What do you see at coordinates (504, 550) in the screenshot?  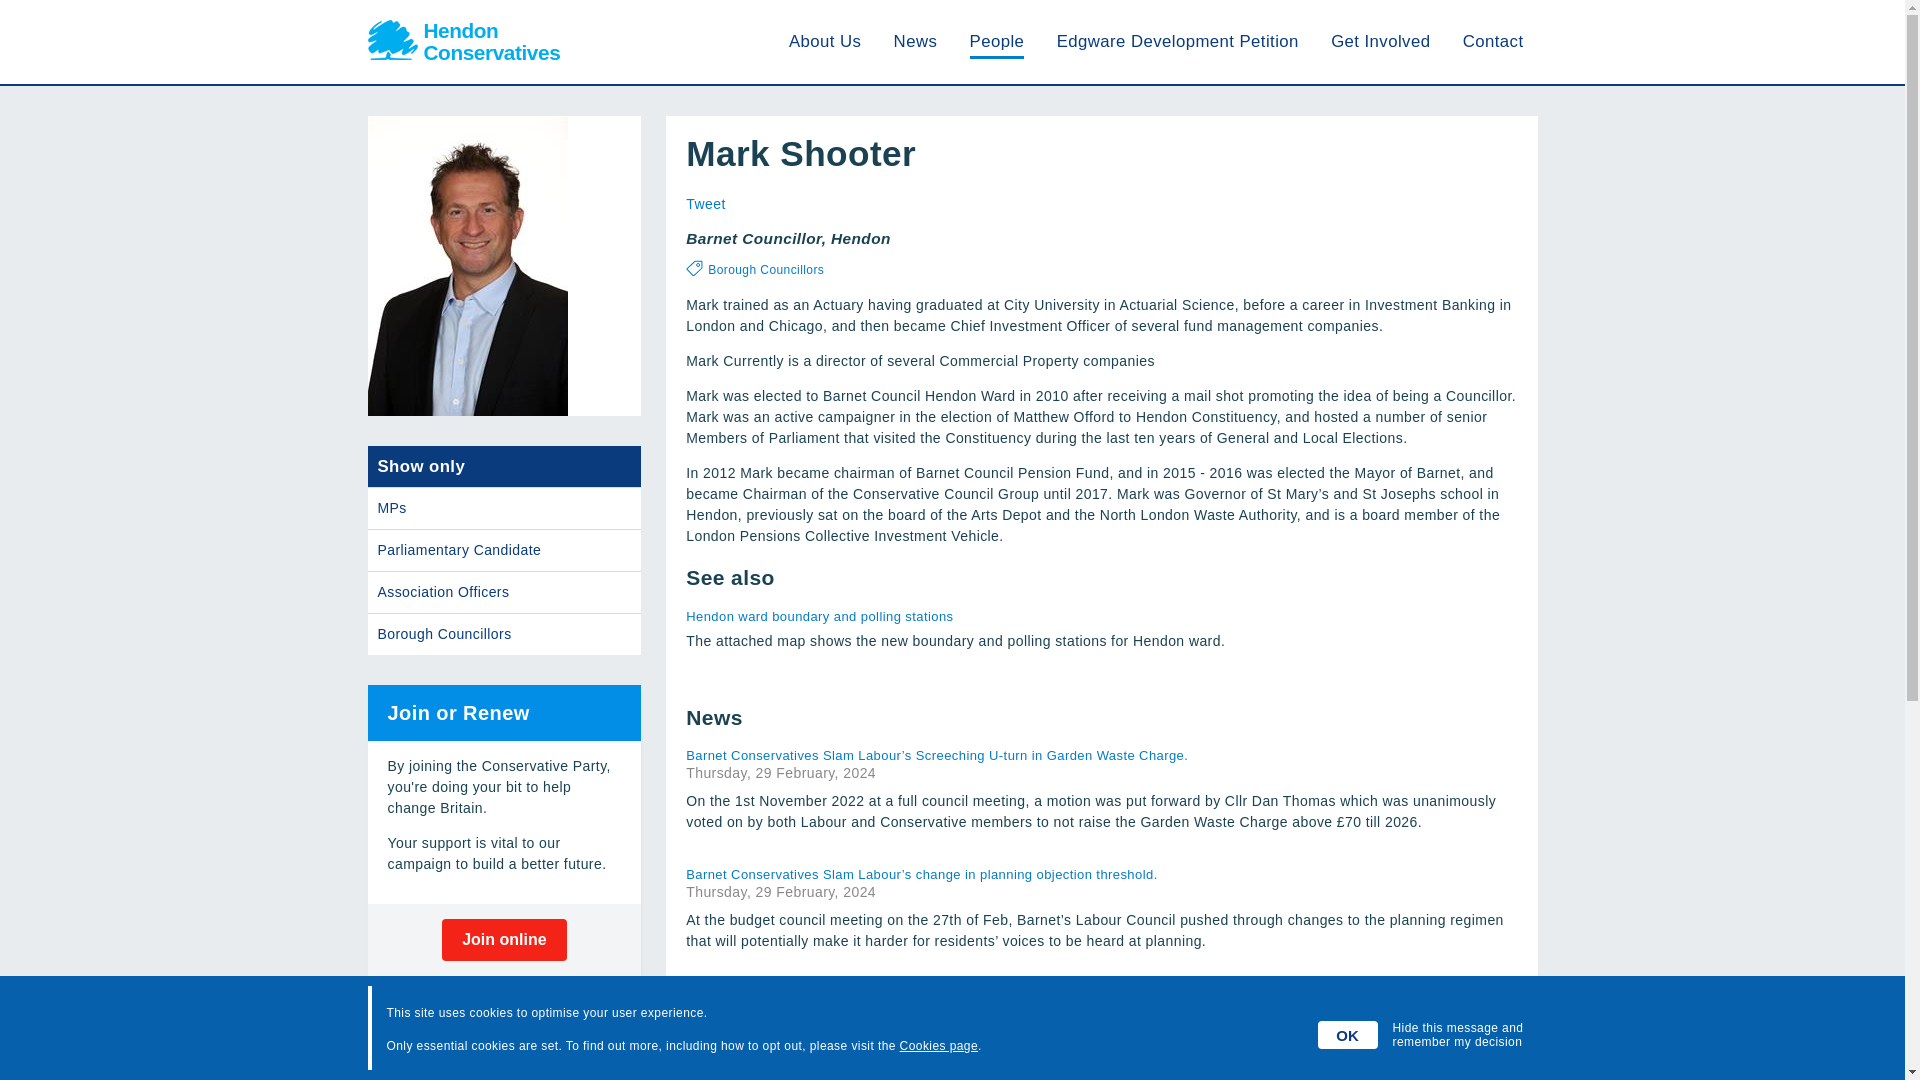 I see `Parliamentary Candidate` at bounding box center [504, 550].